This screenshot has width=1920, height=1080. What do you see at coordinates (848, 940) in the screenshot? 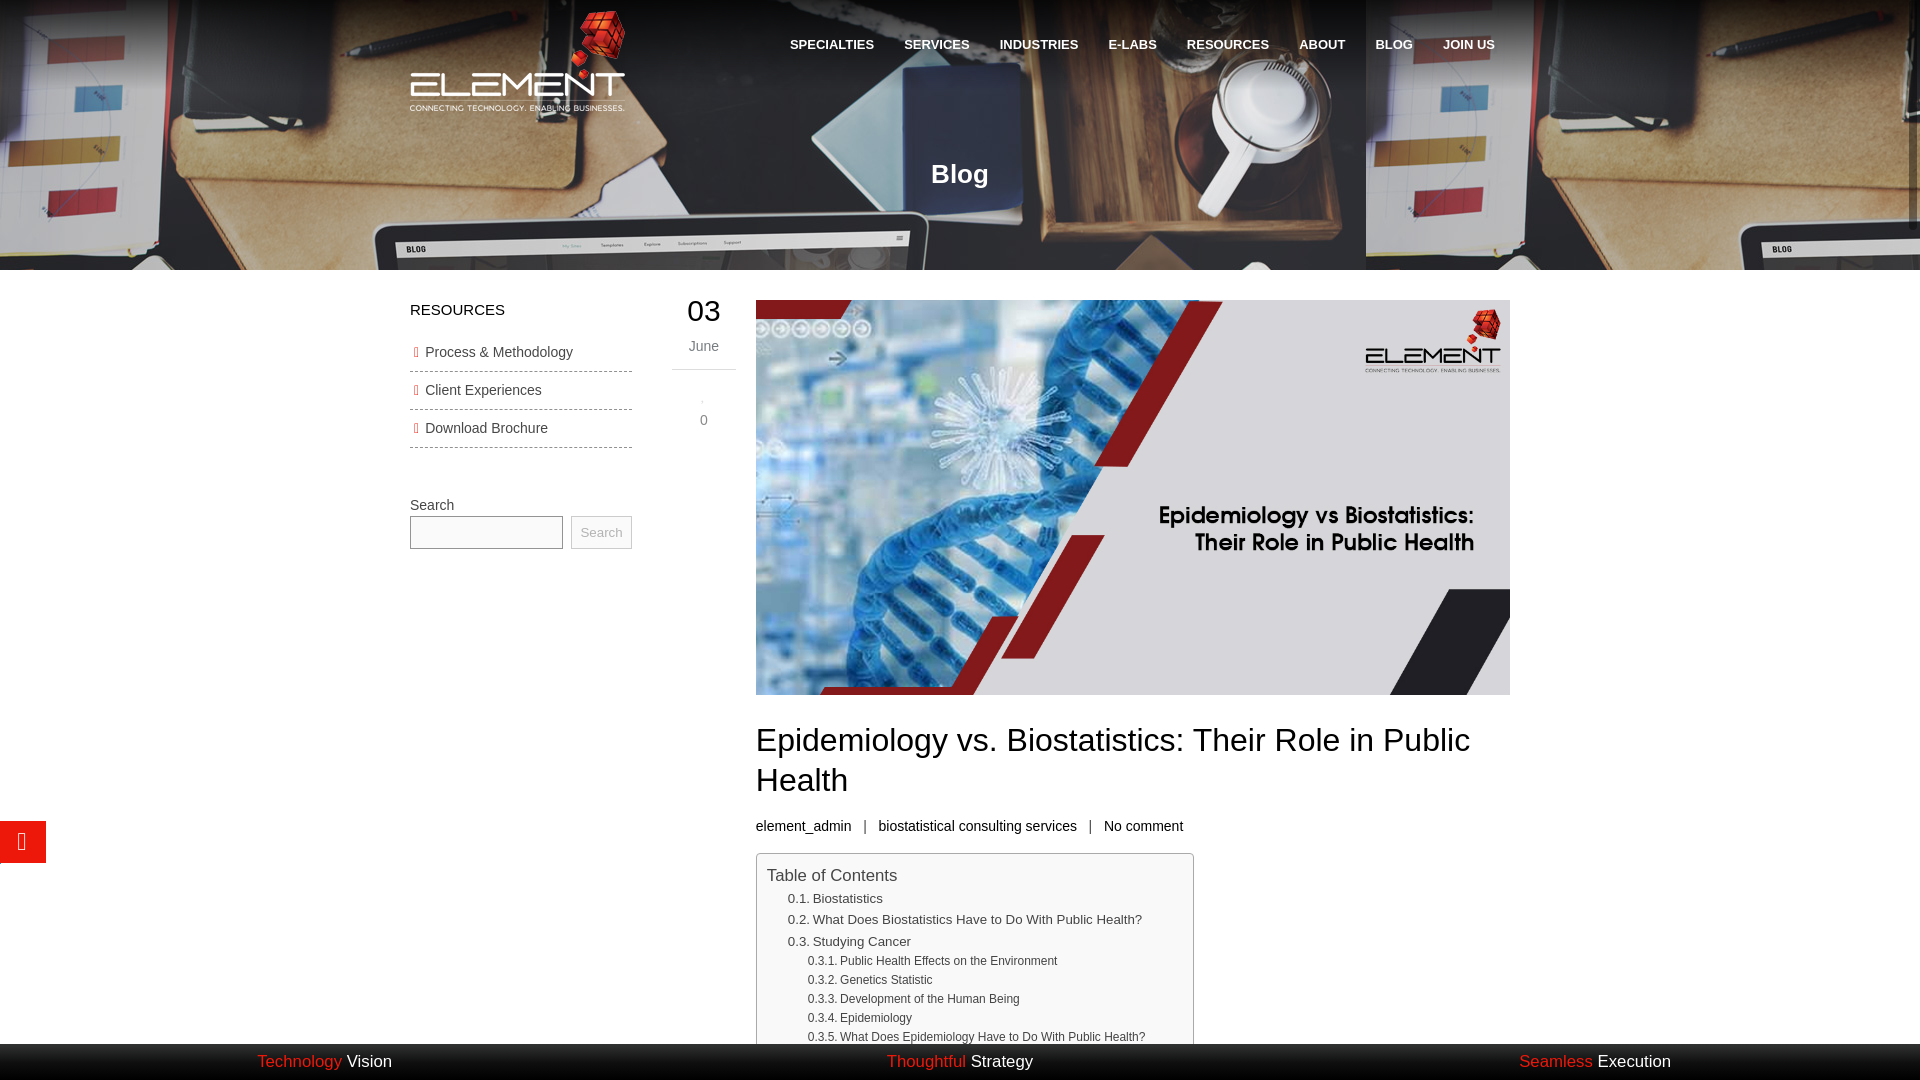
I see `Studying Cancer` at bounding box center [848, 940].